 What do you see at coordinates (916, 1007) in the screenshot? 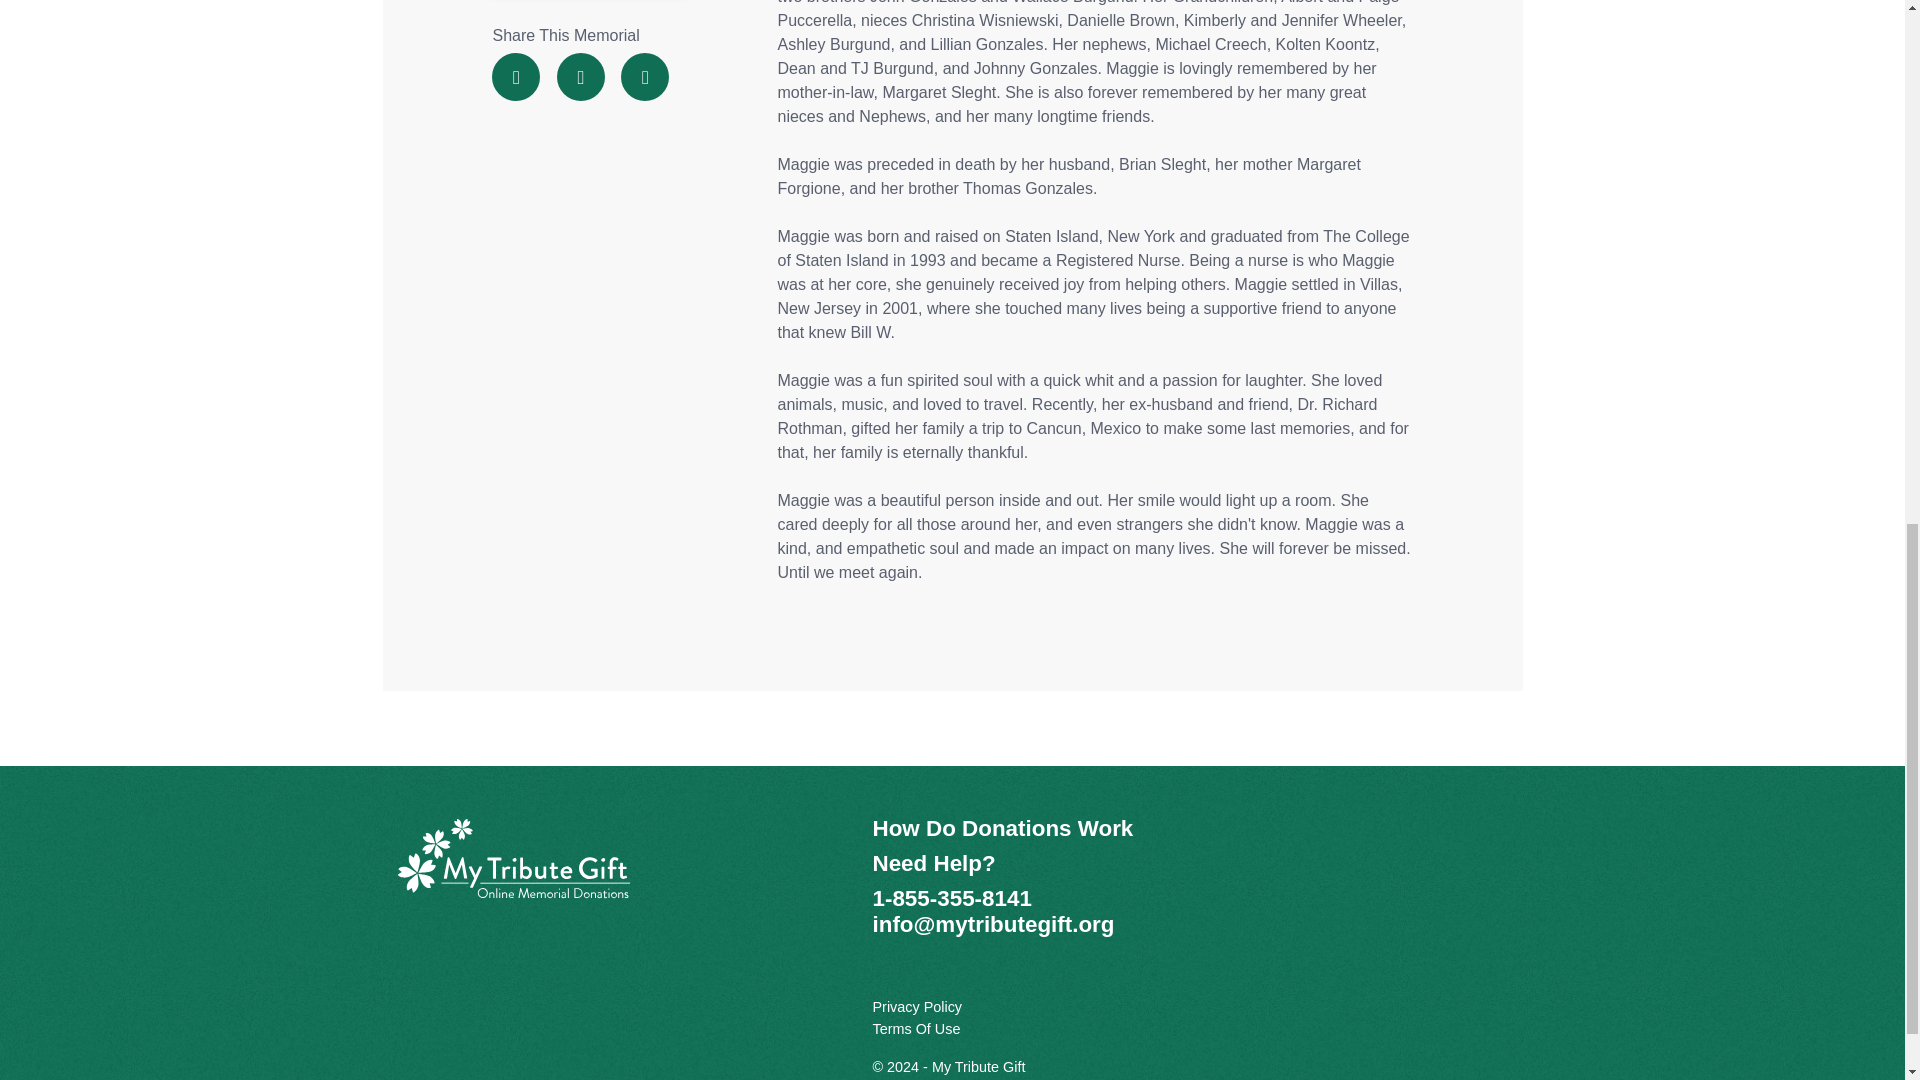
I see `Privacy Policy` at bounding box center [916, 1007].